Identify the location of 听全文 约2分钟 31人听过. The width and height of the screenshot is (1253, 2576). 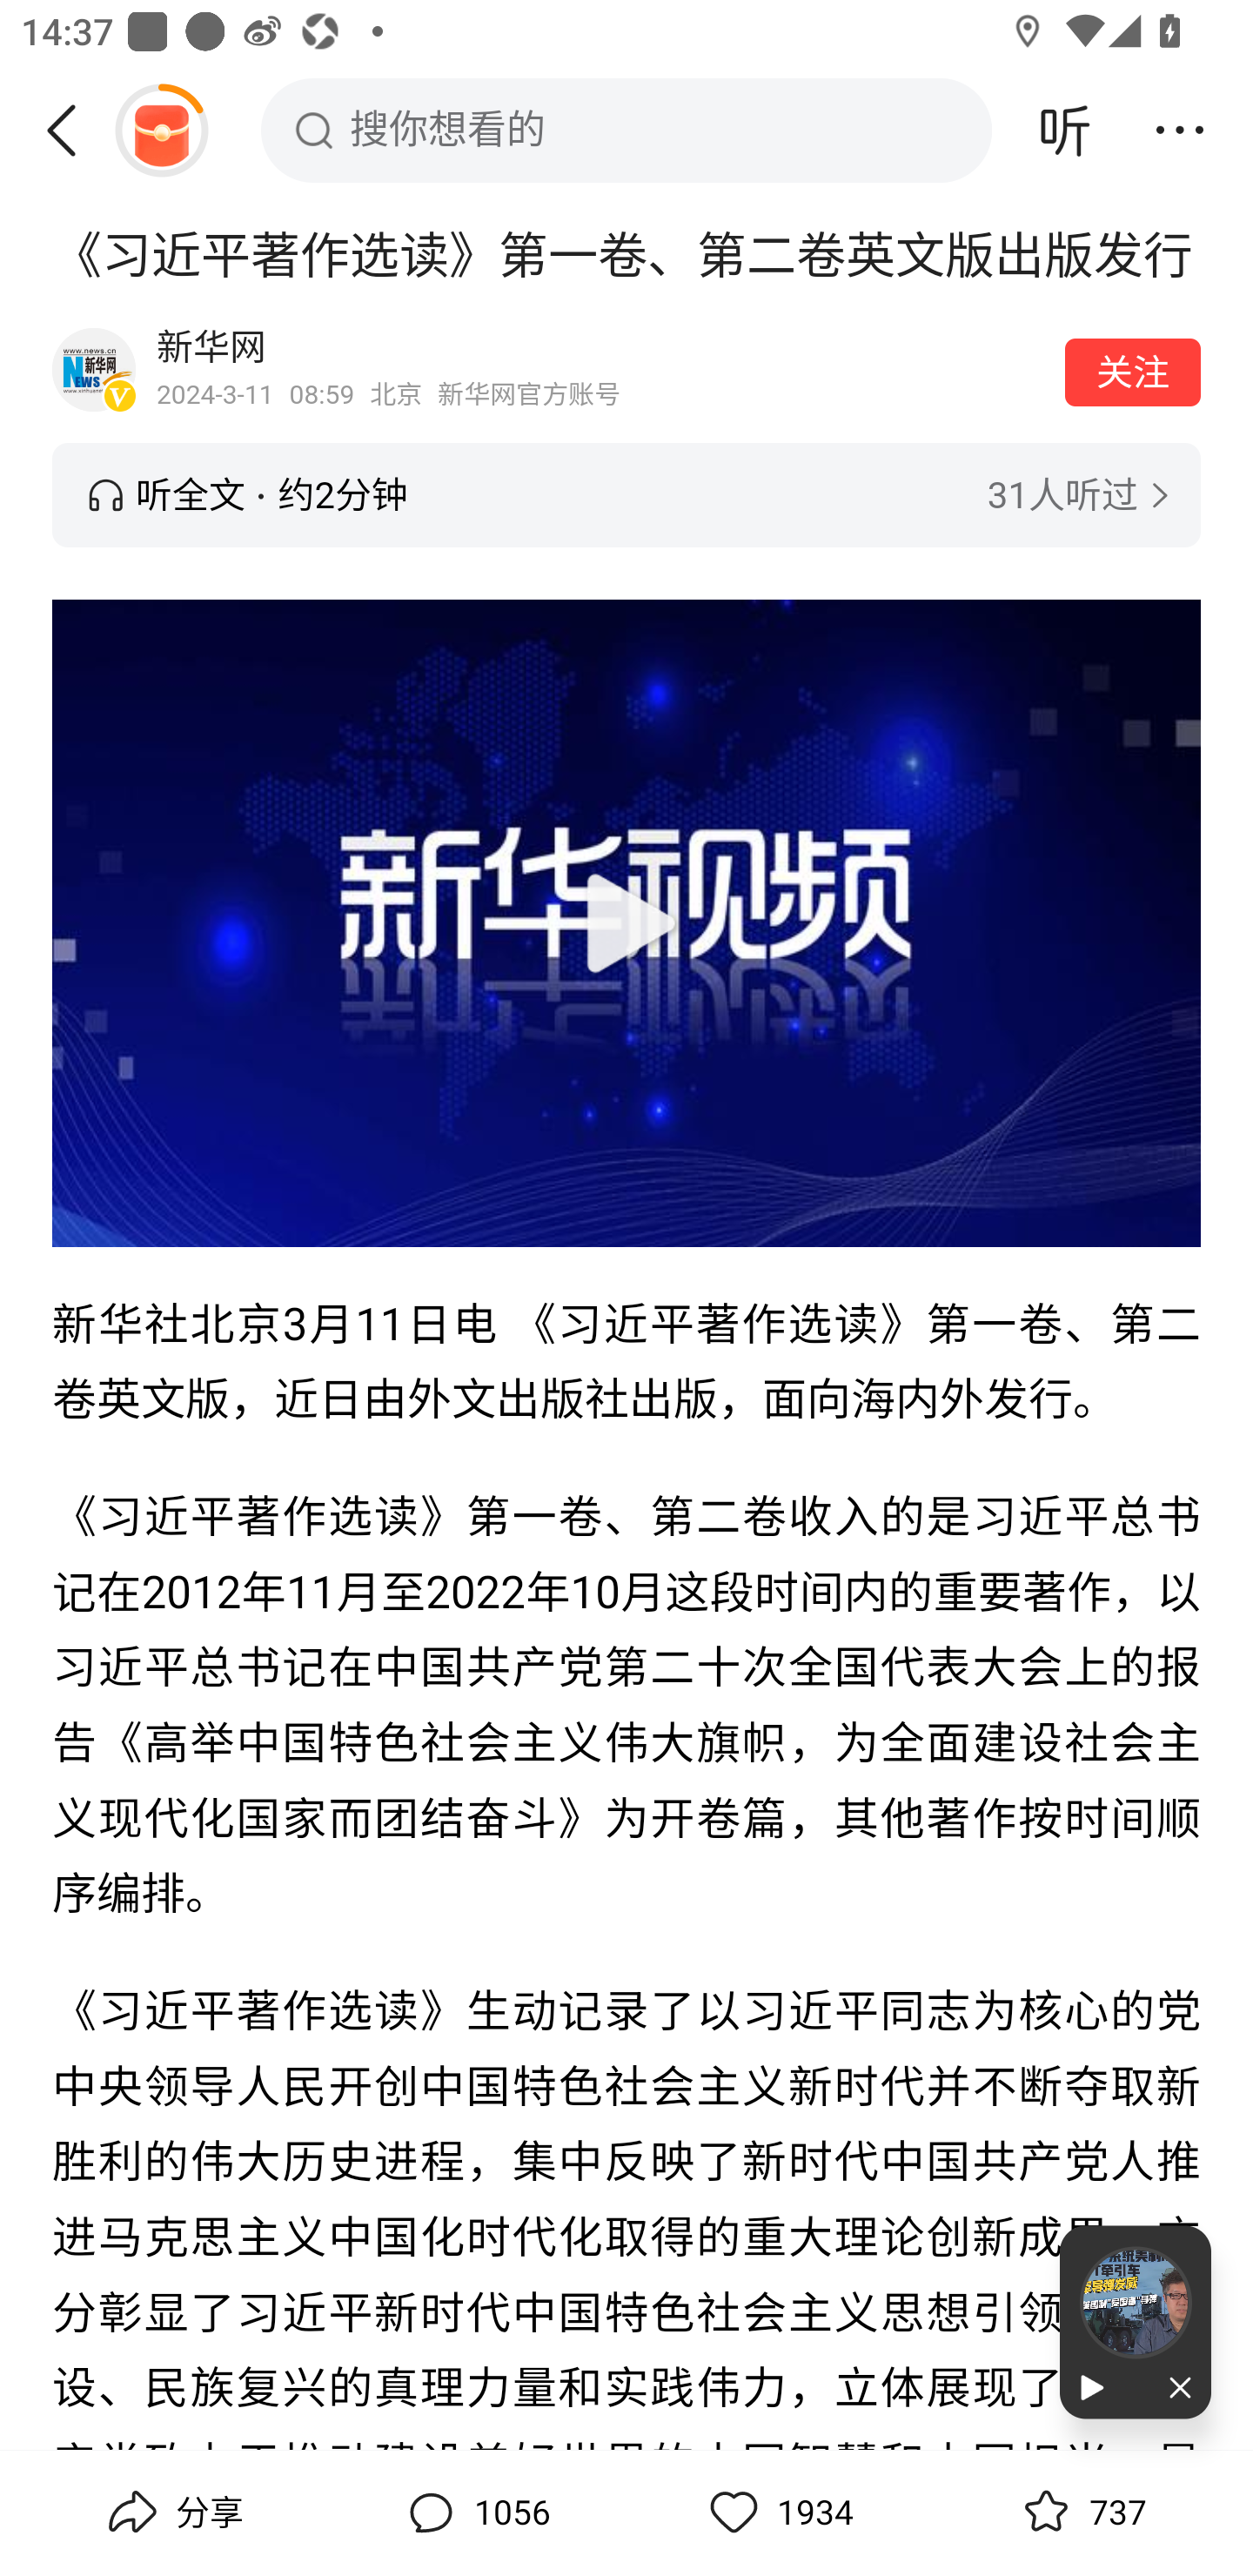
(626, 494).